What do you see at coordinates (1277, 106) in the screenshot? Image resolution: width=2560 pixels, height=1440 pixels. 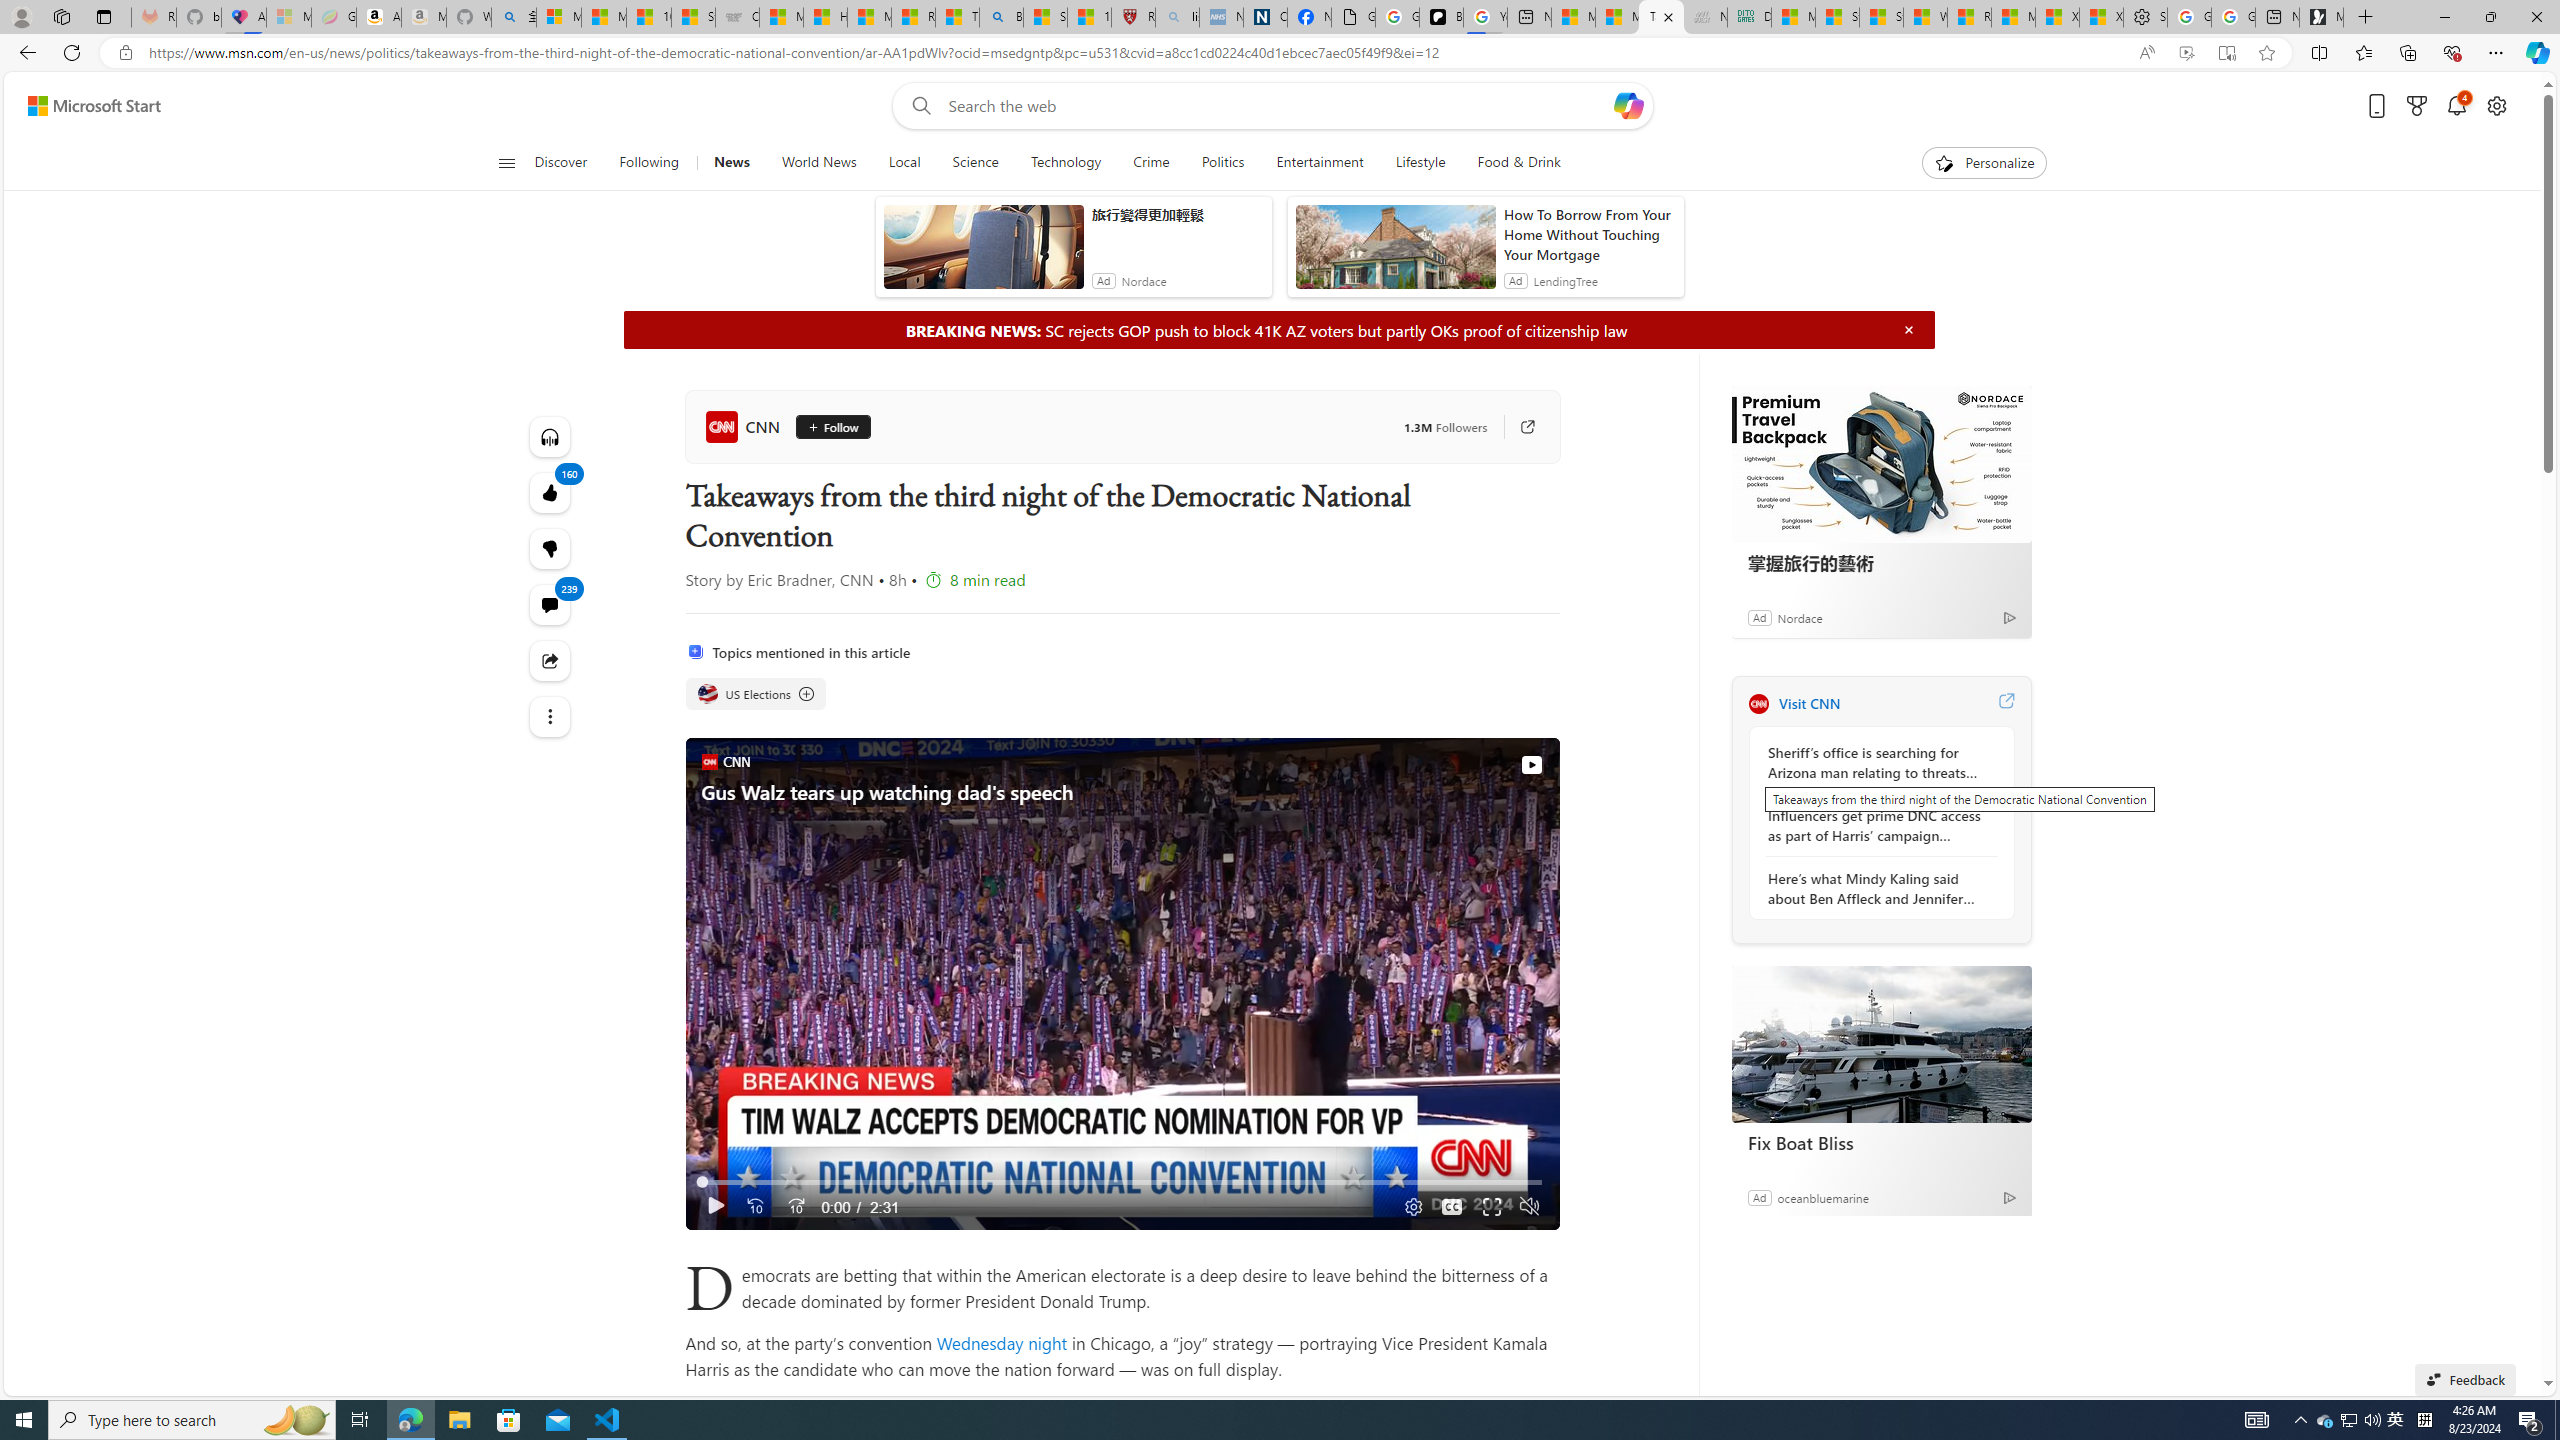 I see `Enter your search term` at bounding box center [1277, 106].